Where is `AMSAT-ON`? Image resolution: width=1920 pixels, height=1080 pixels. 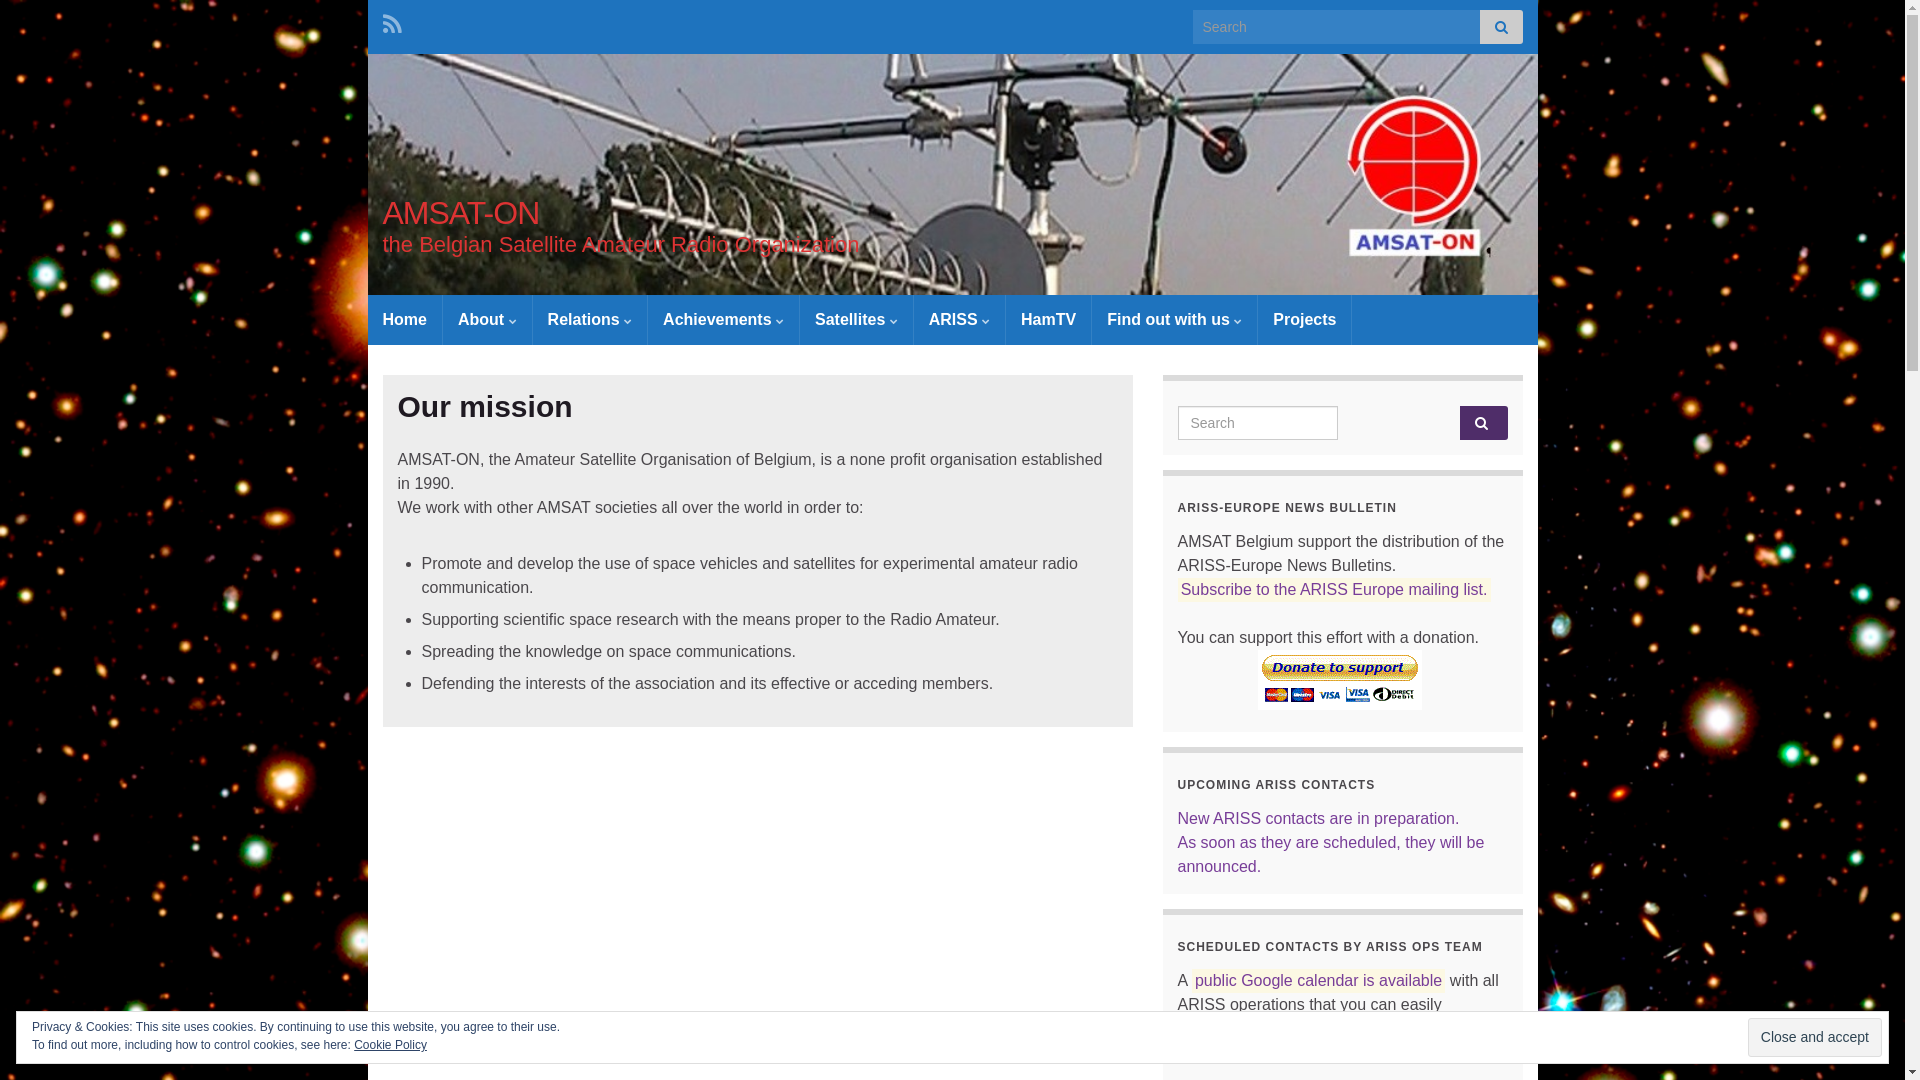 AMSAT-ON is located at coordinates (953, 174).